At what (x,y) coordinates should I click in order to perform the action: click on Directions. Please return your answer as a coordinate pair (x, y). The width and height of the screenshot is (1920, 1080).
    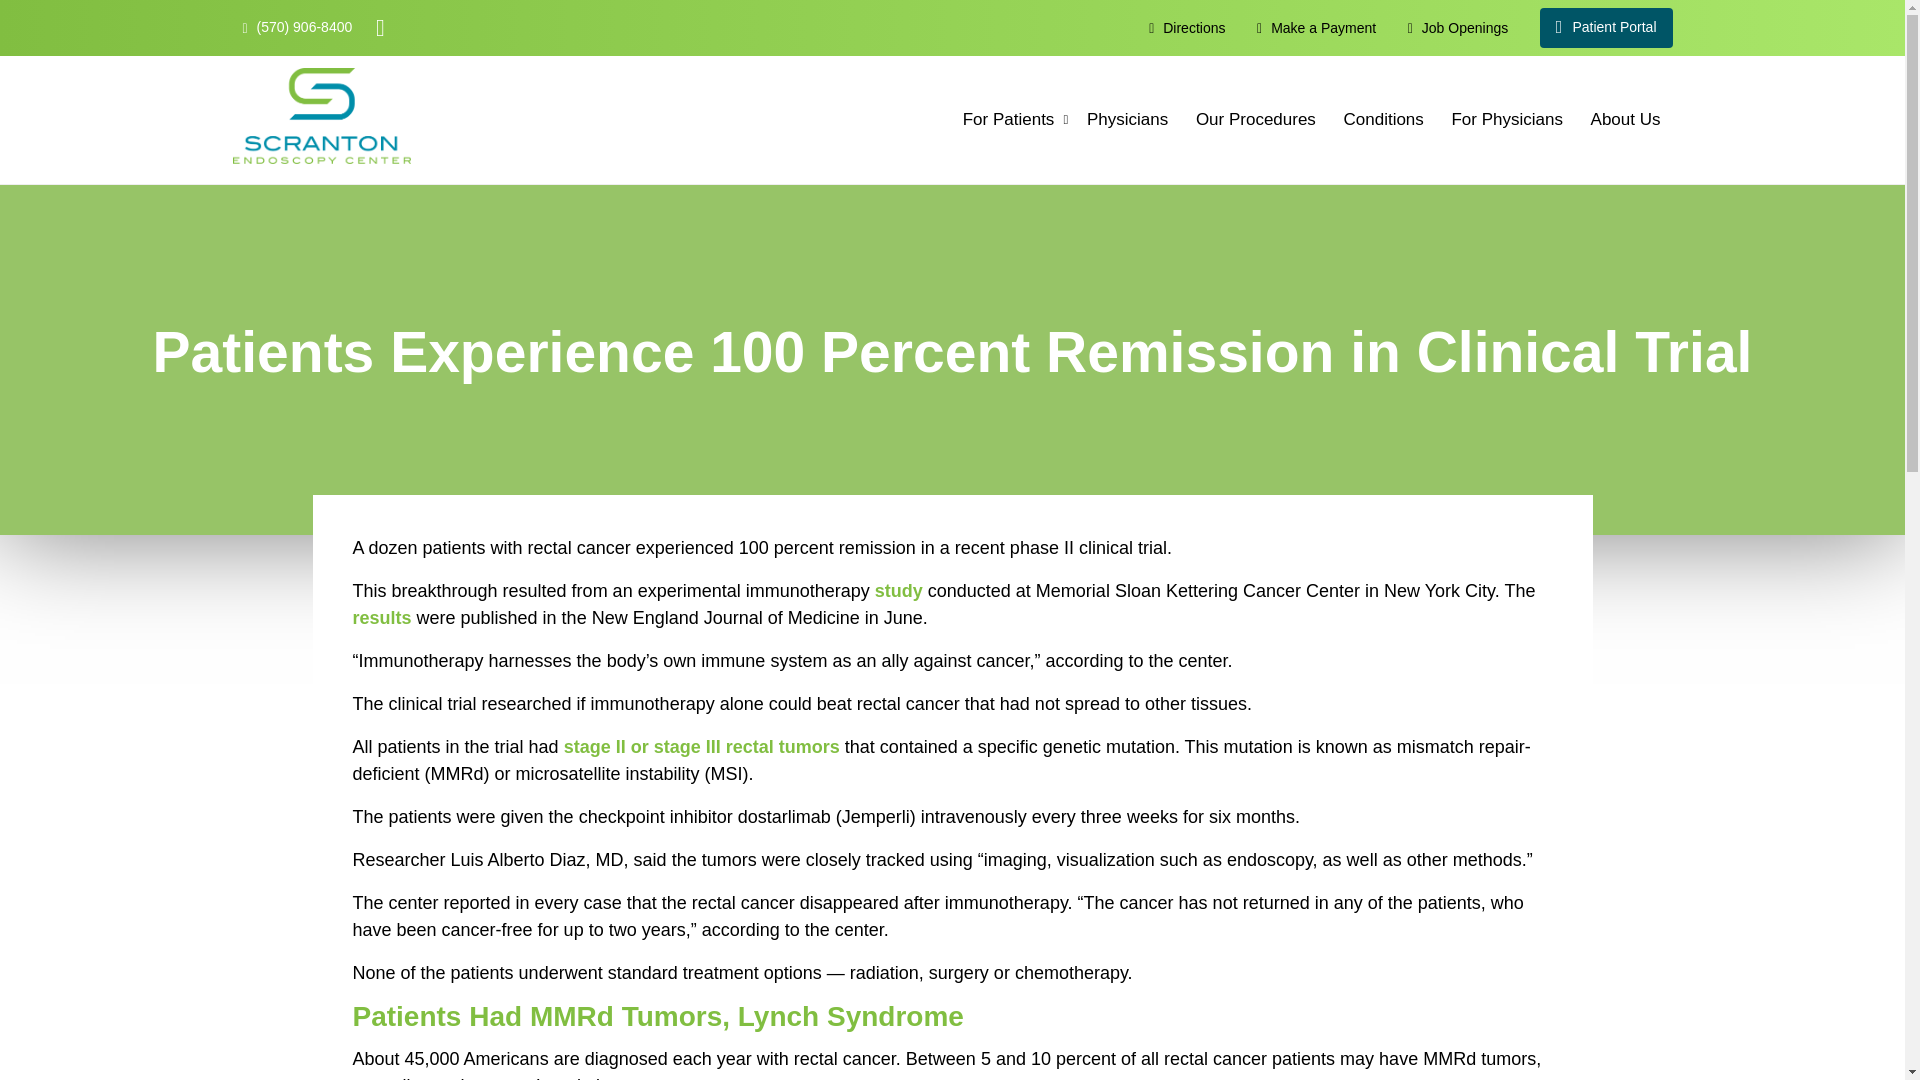
    Looking at the image, I should click on (1186, 27).